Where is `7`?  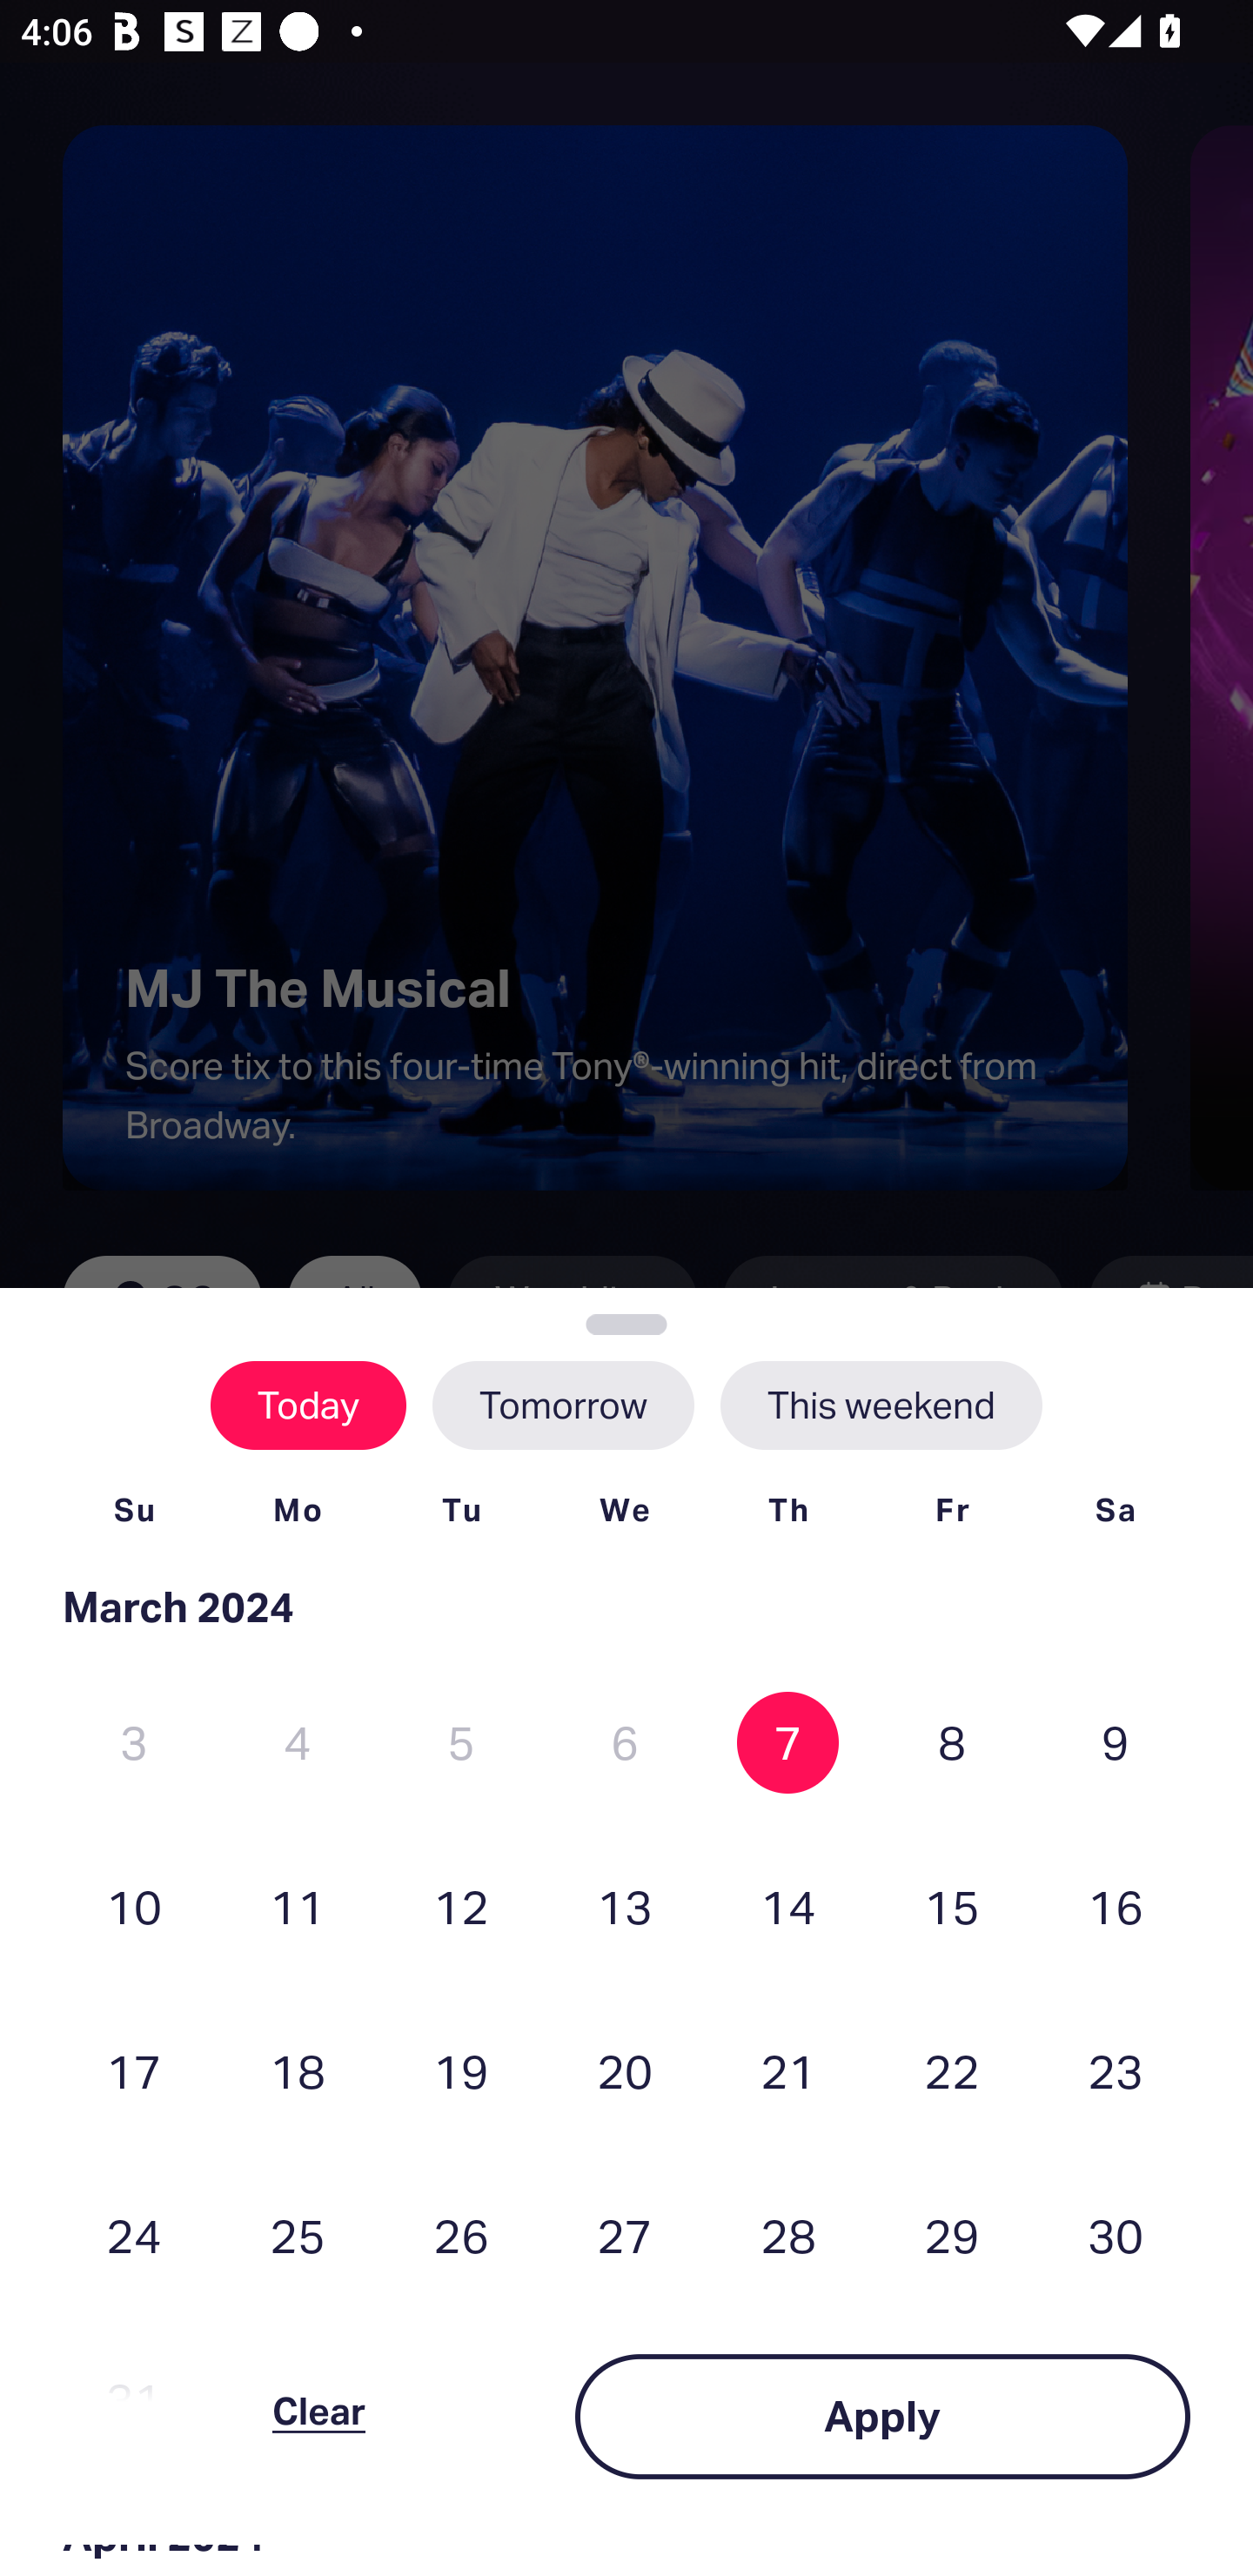
7 is located at coordinates (787, 1742).